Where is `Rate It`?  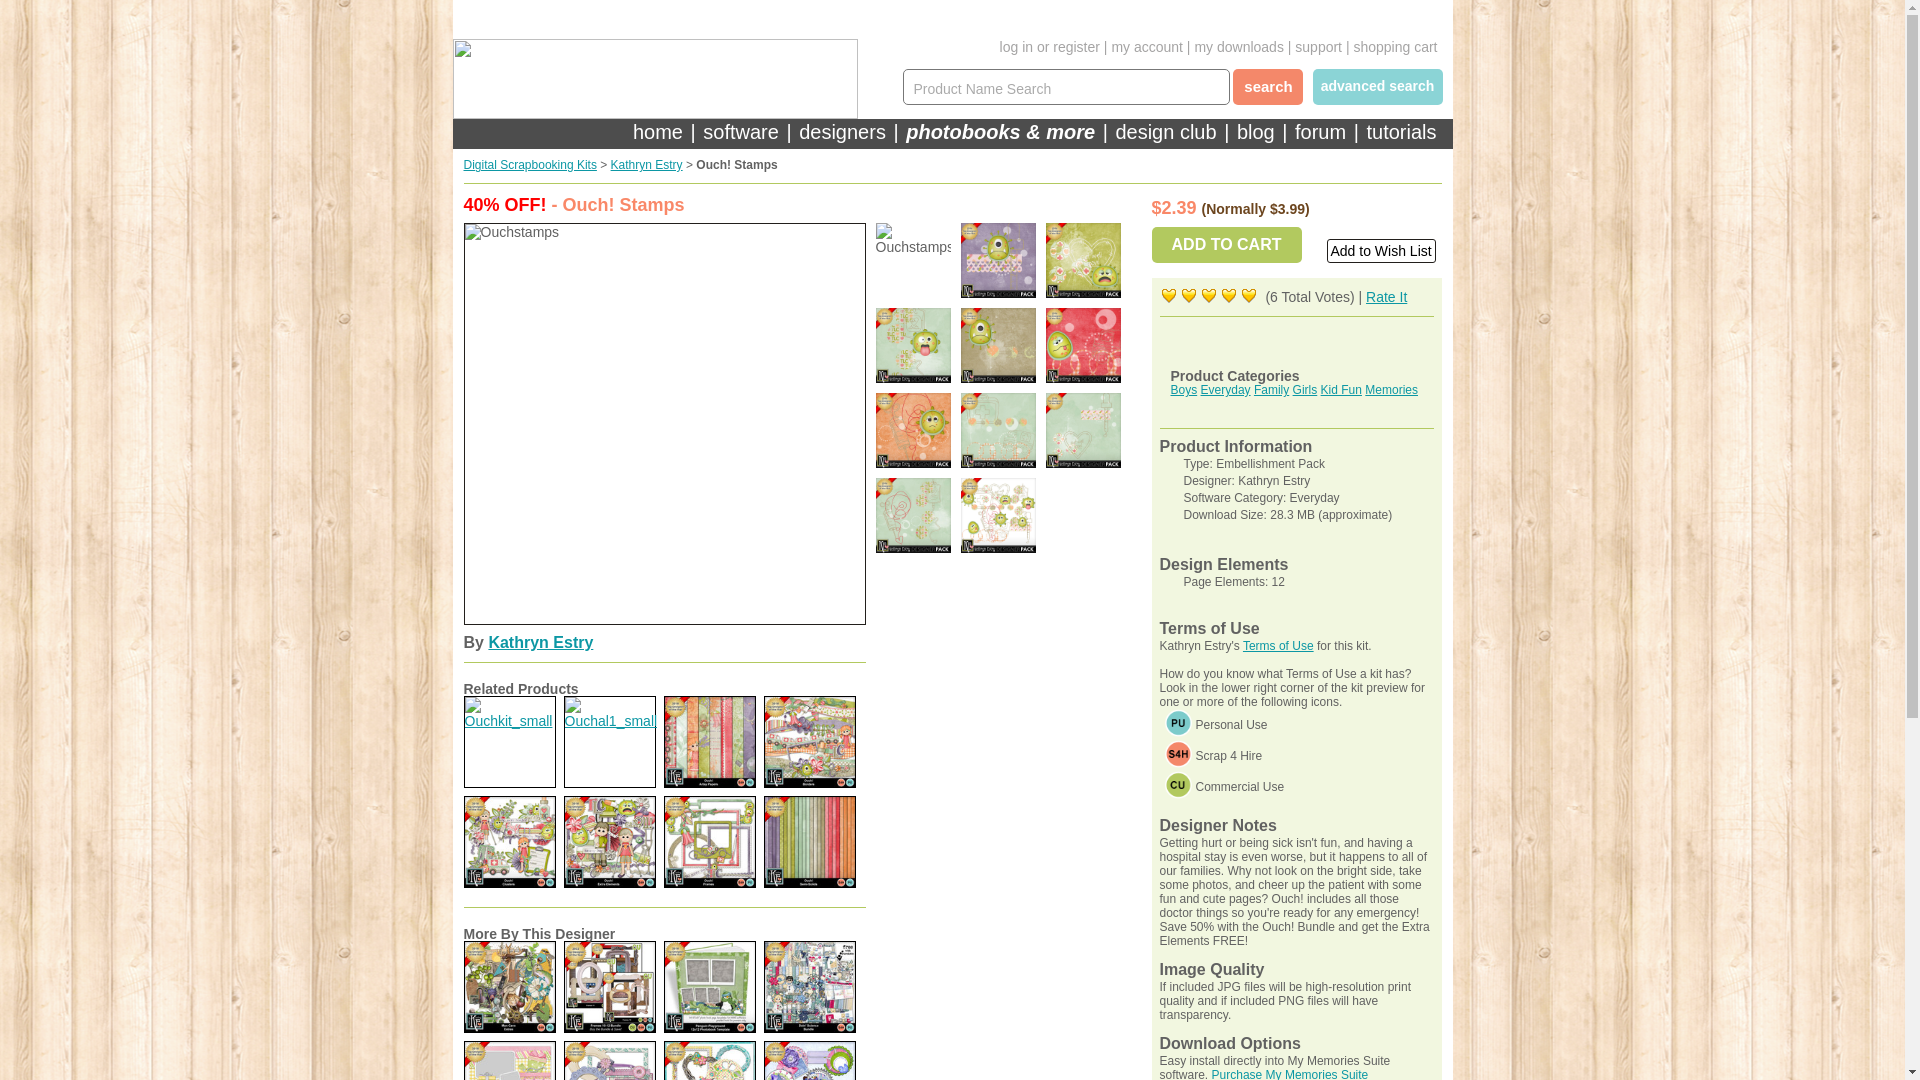
Rate It is located at coordinates (1386, 296).